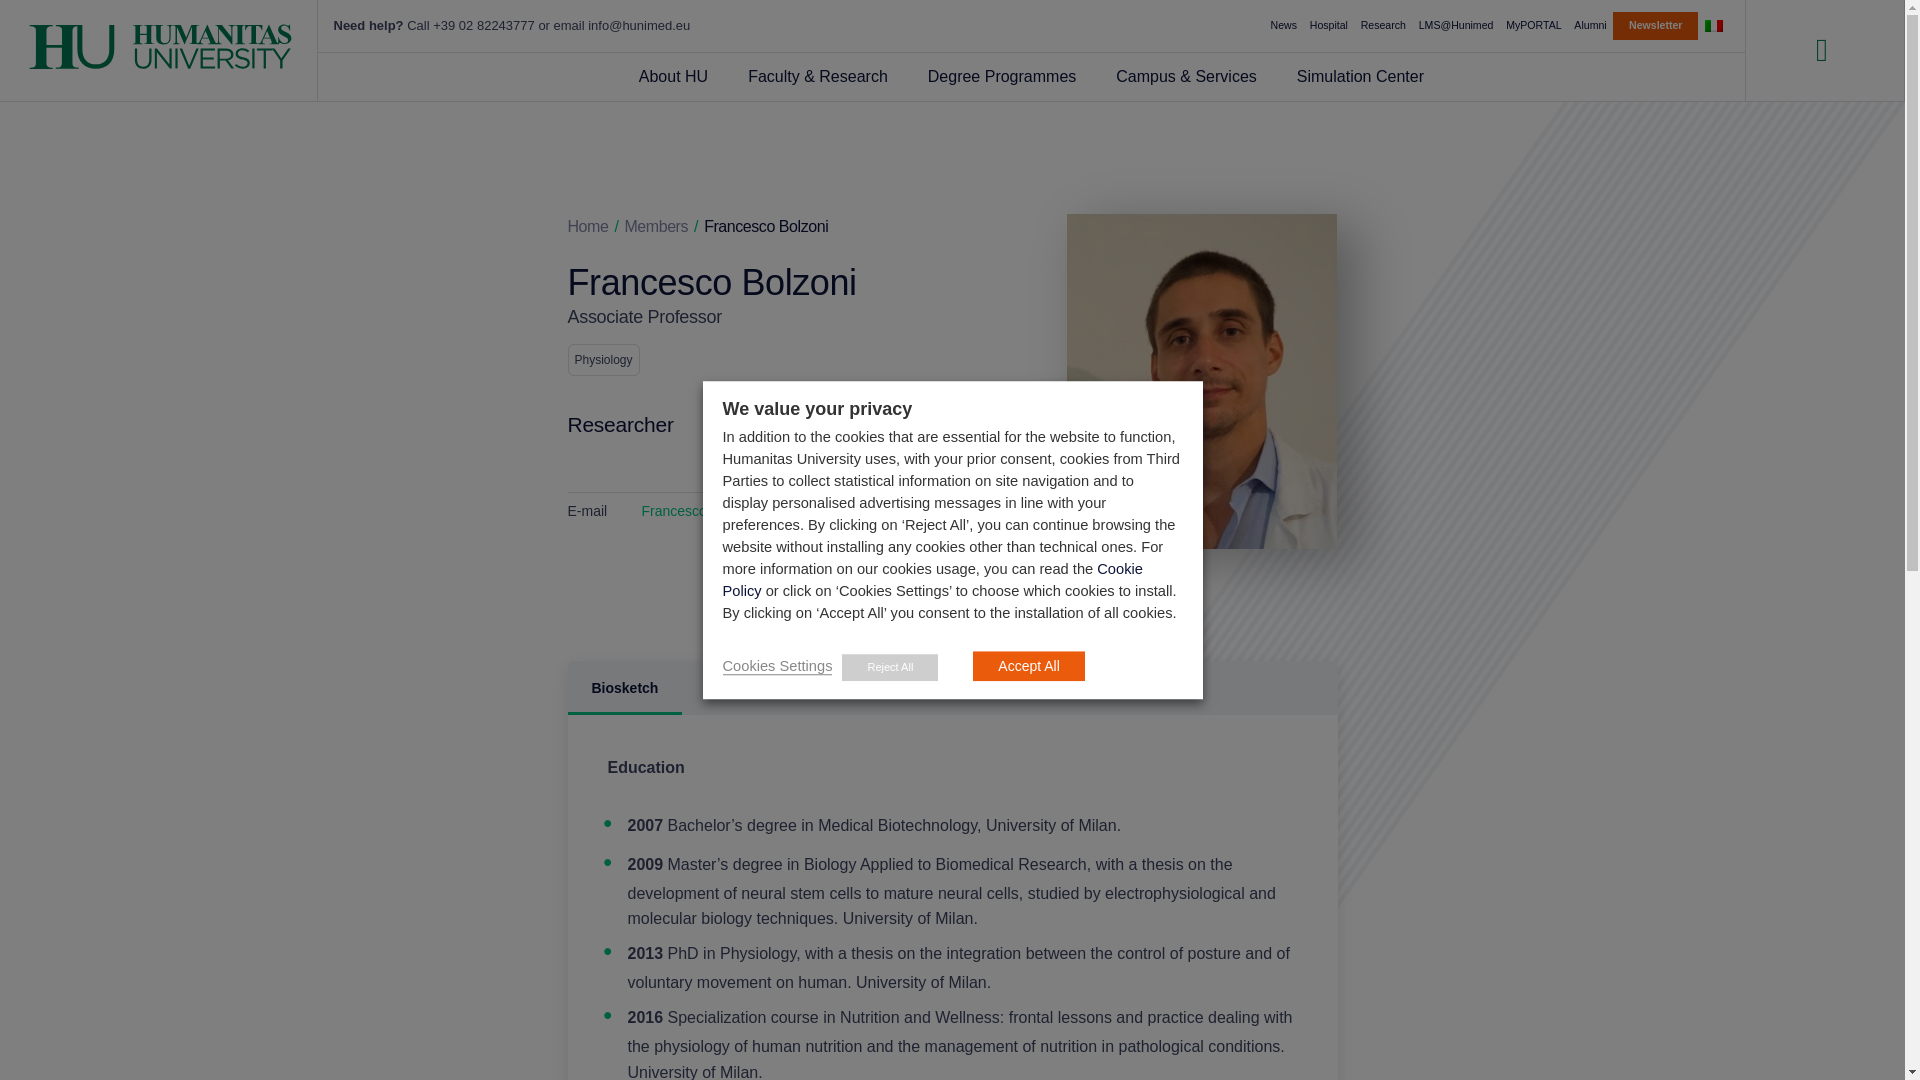 The image size is (1920, 1080). I want to click on About HU, so click(672, 76).